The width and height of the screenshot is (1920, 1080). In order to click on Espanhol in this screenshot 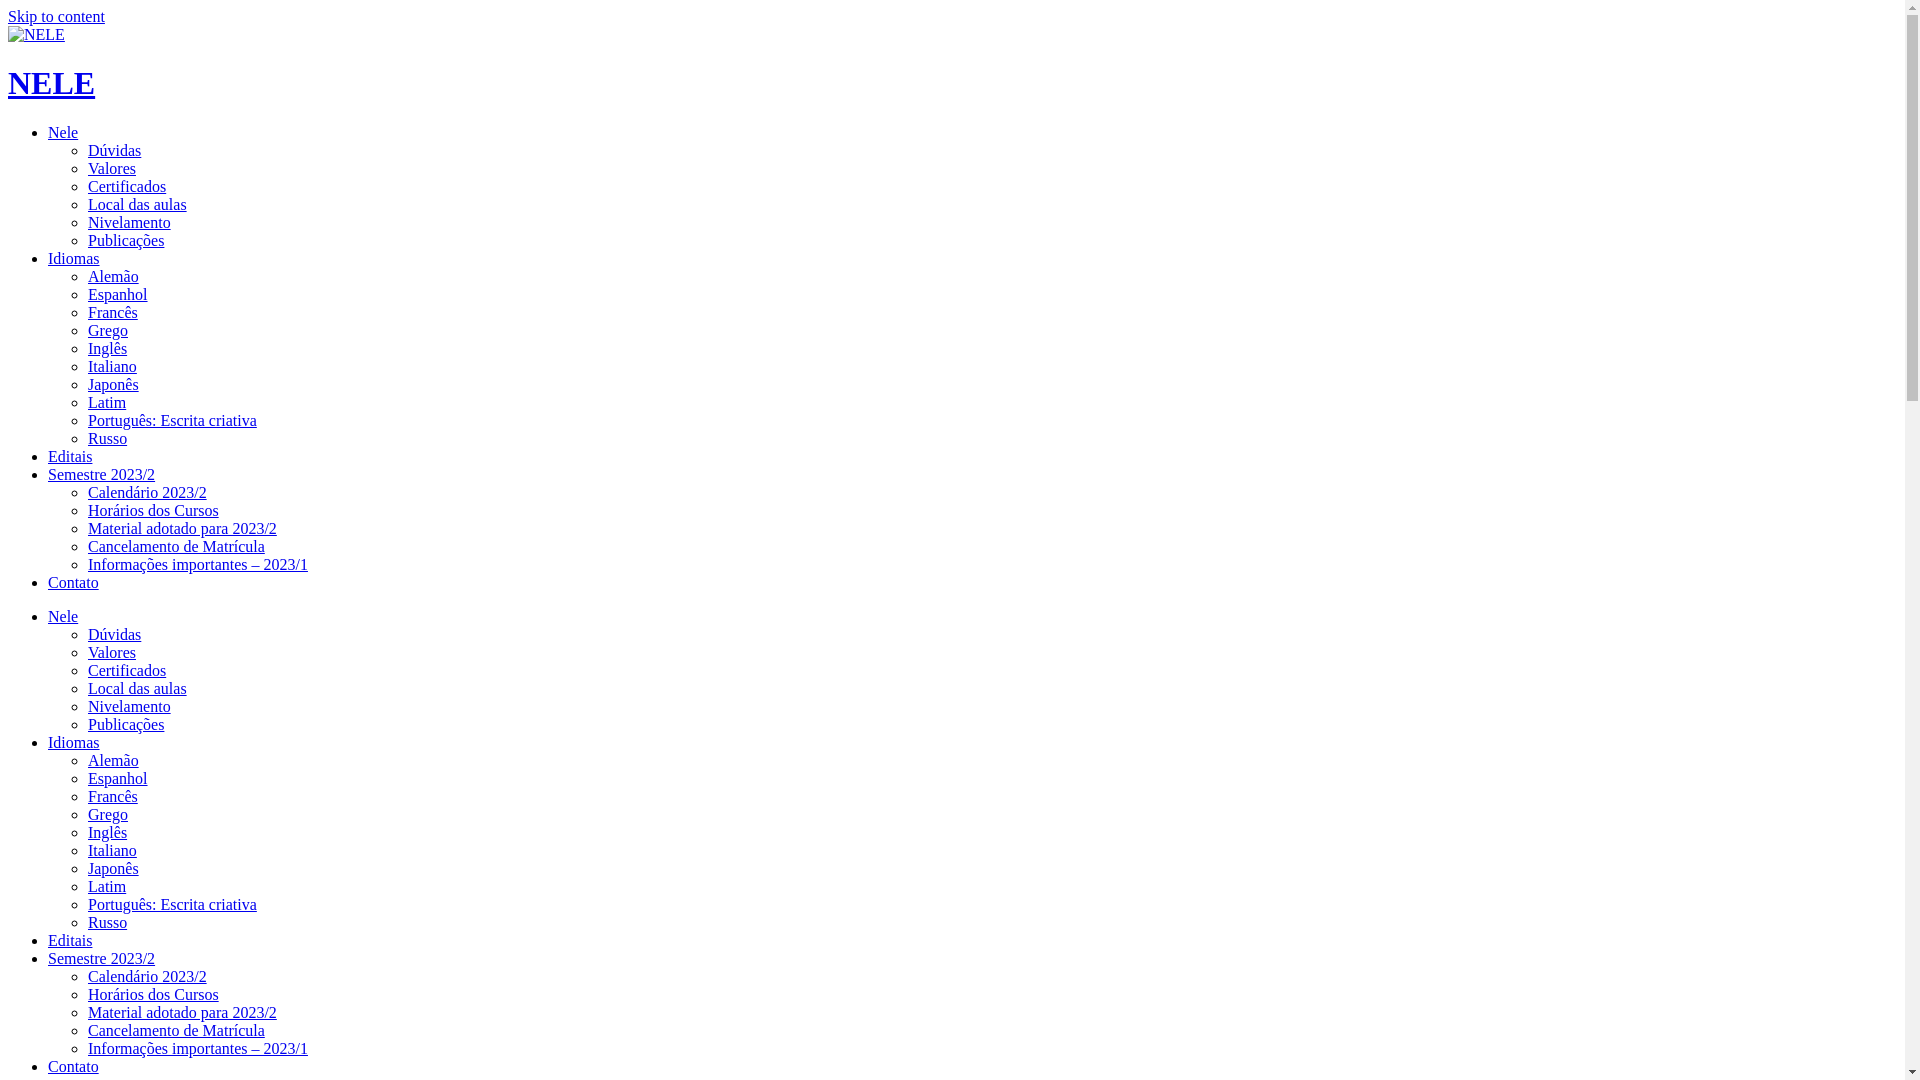, I will do `click(118, 778)`.